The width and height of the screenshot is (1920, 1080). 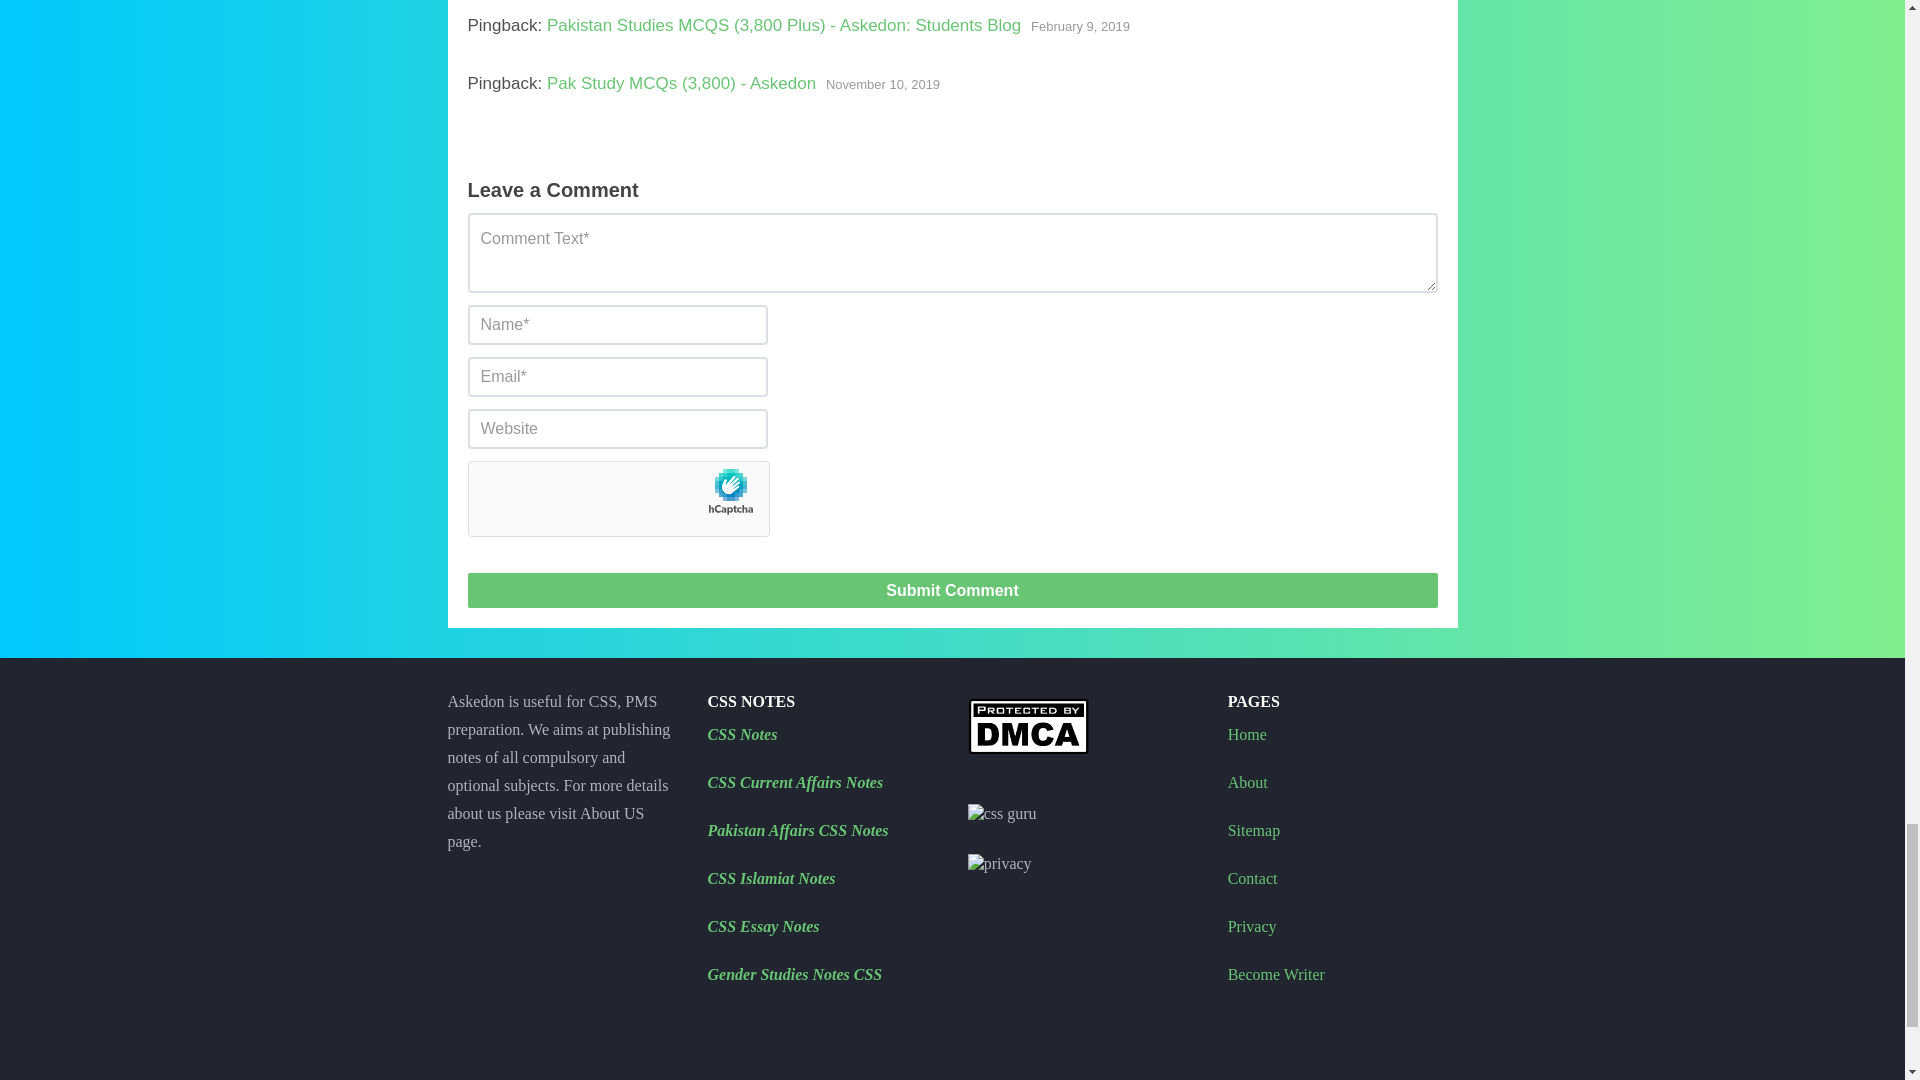 What do you see at coordinates (953, 589) in the screenshot?
I see `Submit Comment` at bounding box center [953, 589].